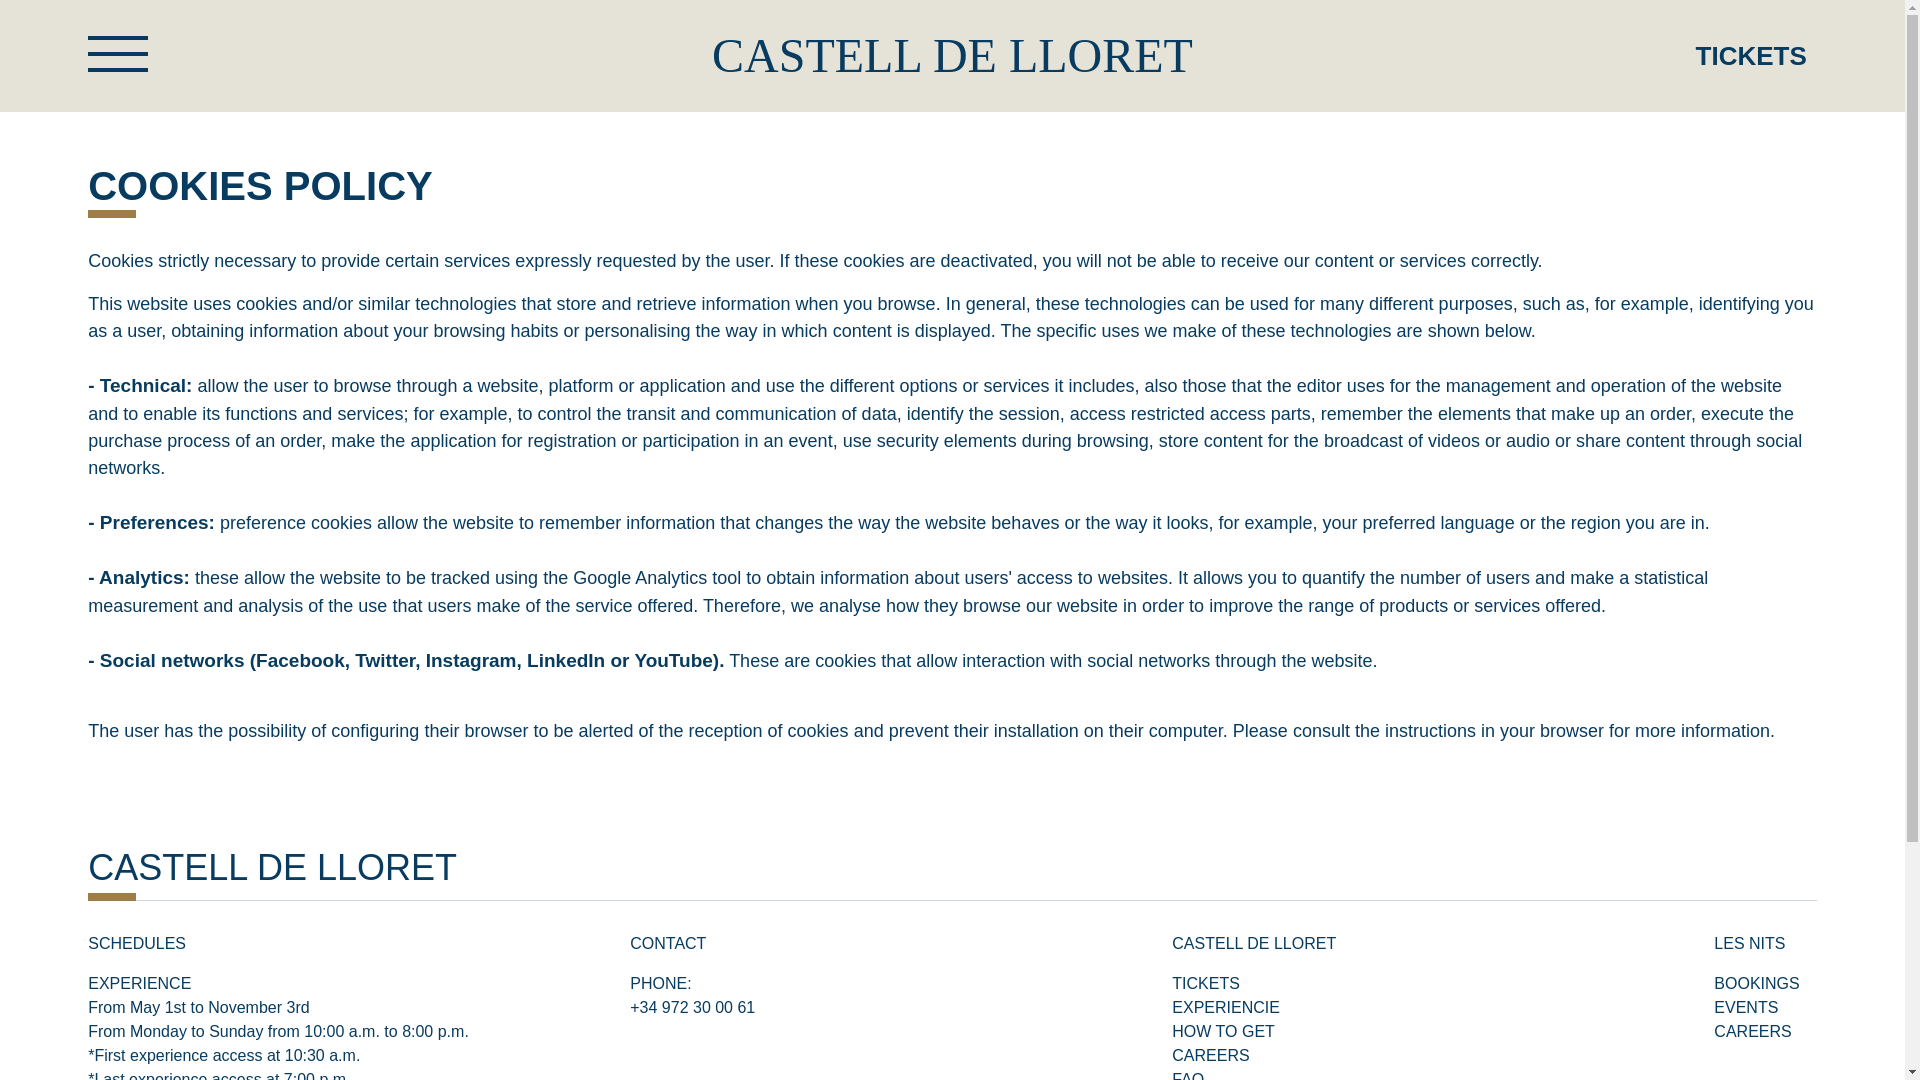  I want to click on HOW TO GET, so click(1222, 1031).